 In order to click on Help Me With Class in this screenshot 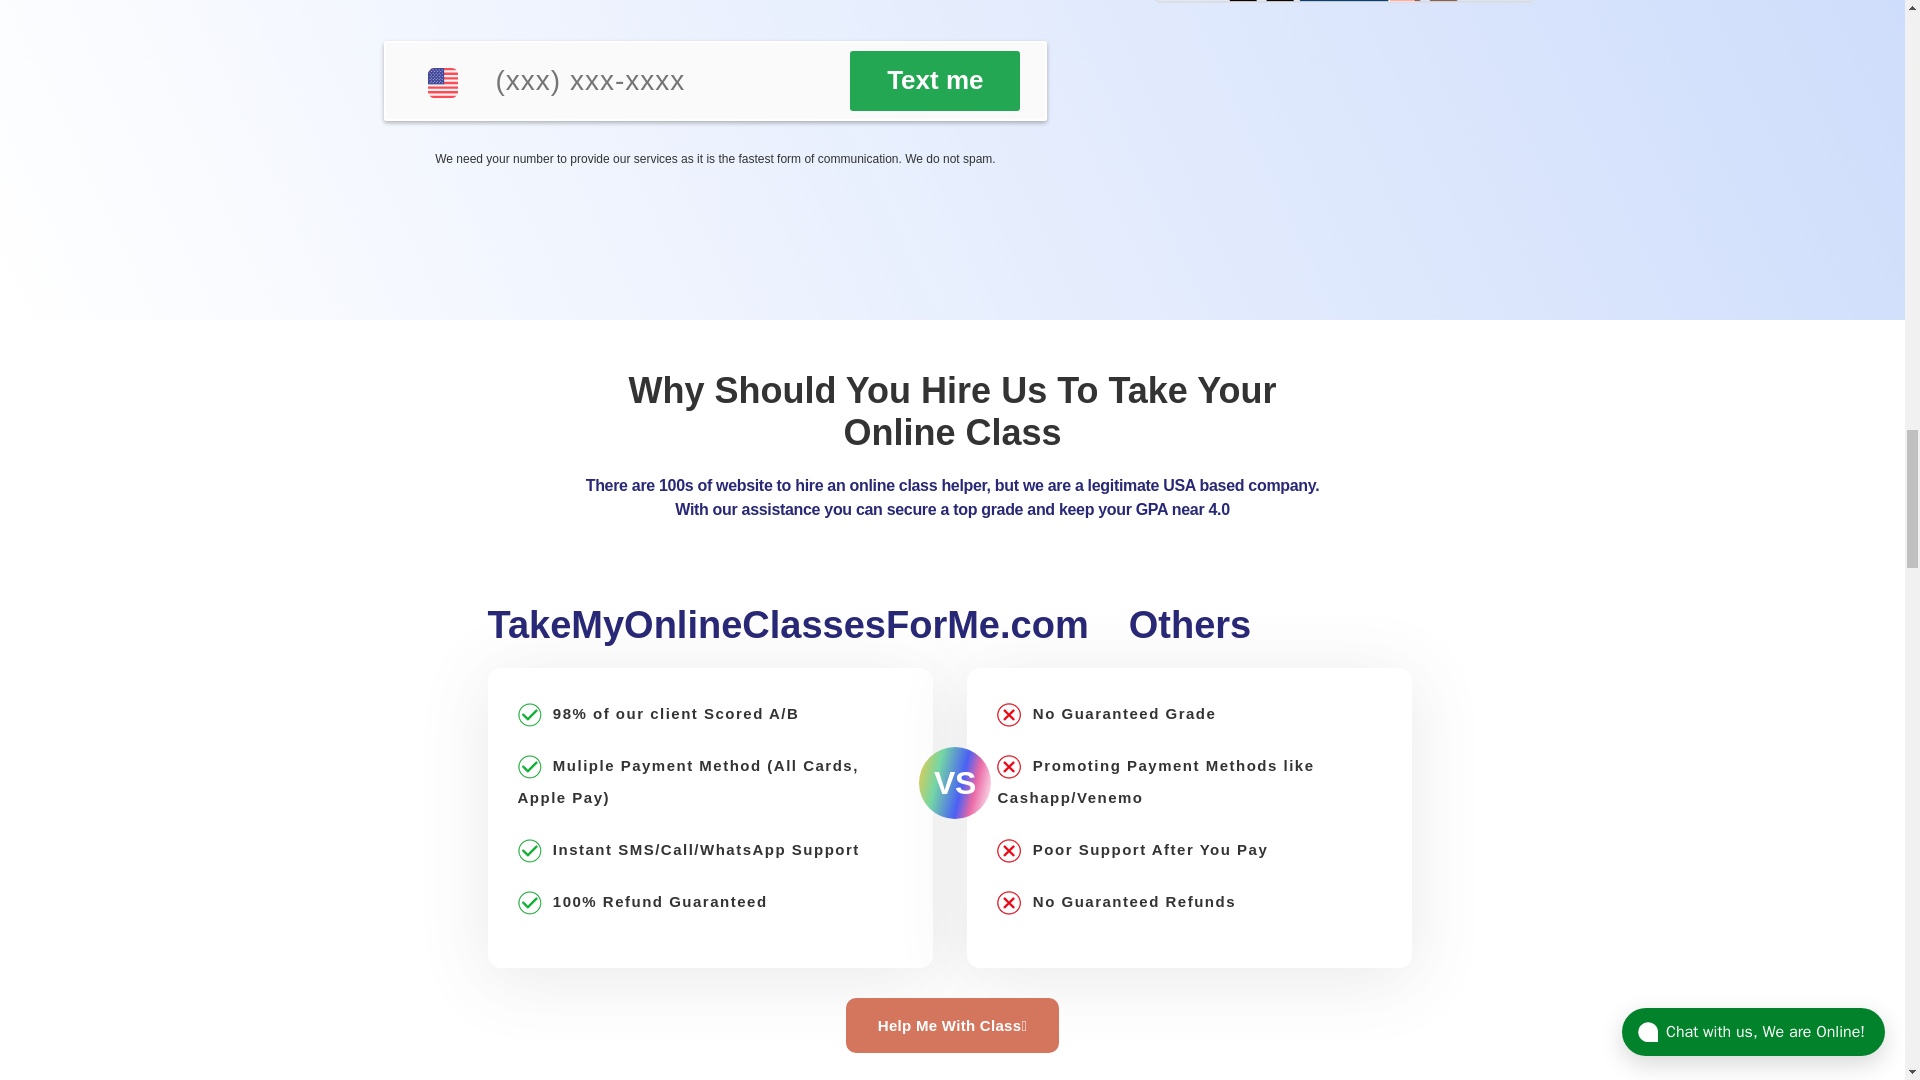, I will do `click(952, 1025)`.